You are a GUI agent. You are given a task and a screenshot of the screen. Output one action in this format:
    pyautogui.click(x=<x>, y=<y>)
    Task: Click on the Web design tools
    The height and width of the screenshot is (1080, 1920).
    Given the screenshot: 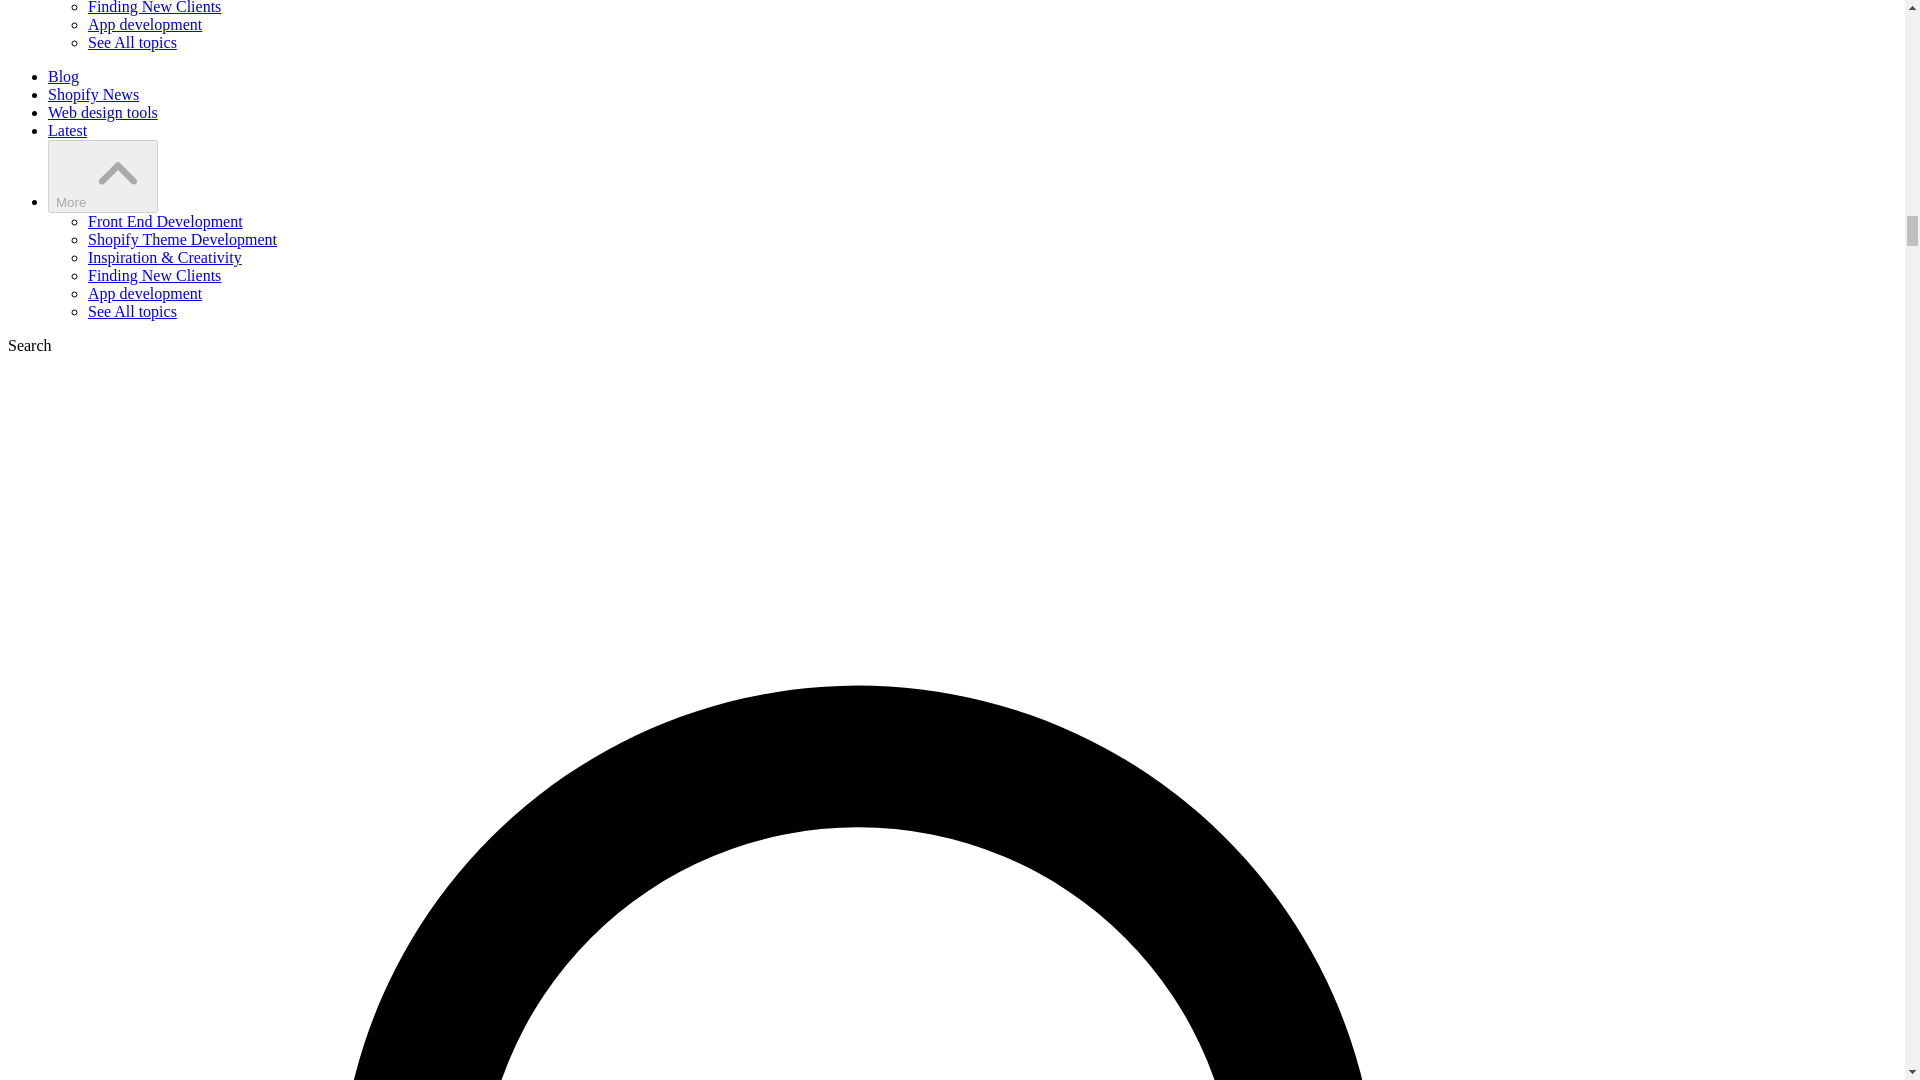 What is the action you would take?
    pyautogui.click(x=102, y=112)
    